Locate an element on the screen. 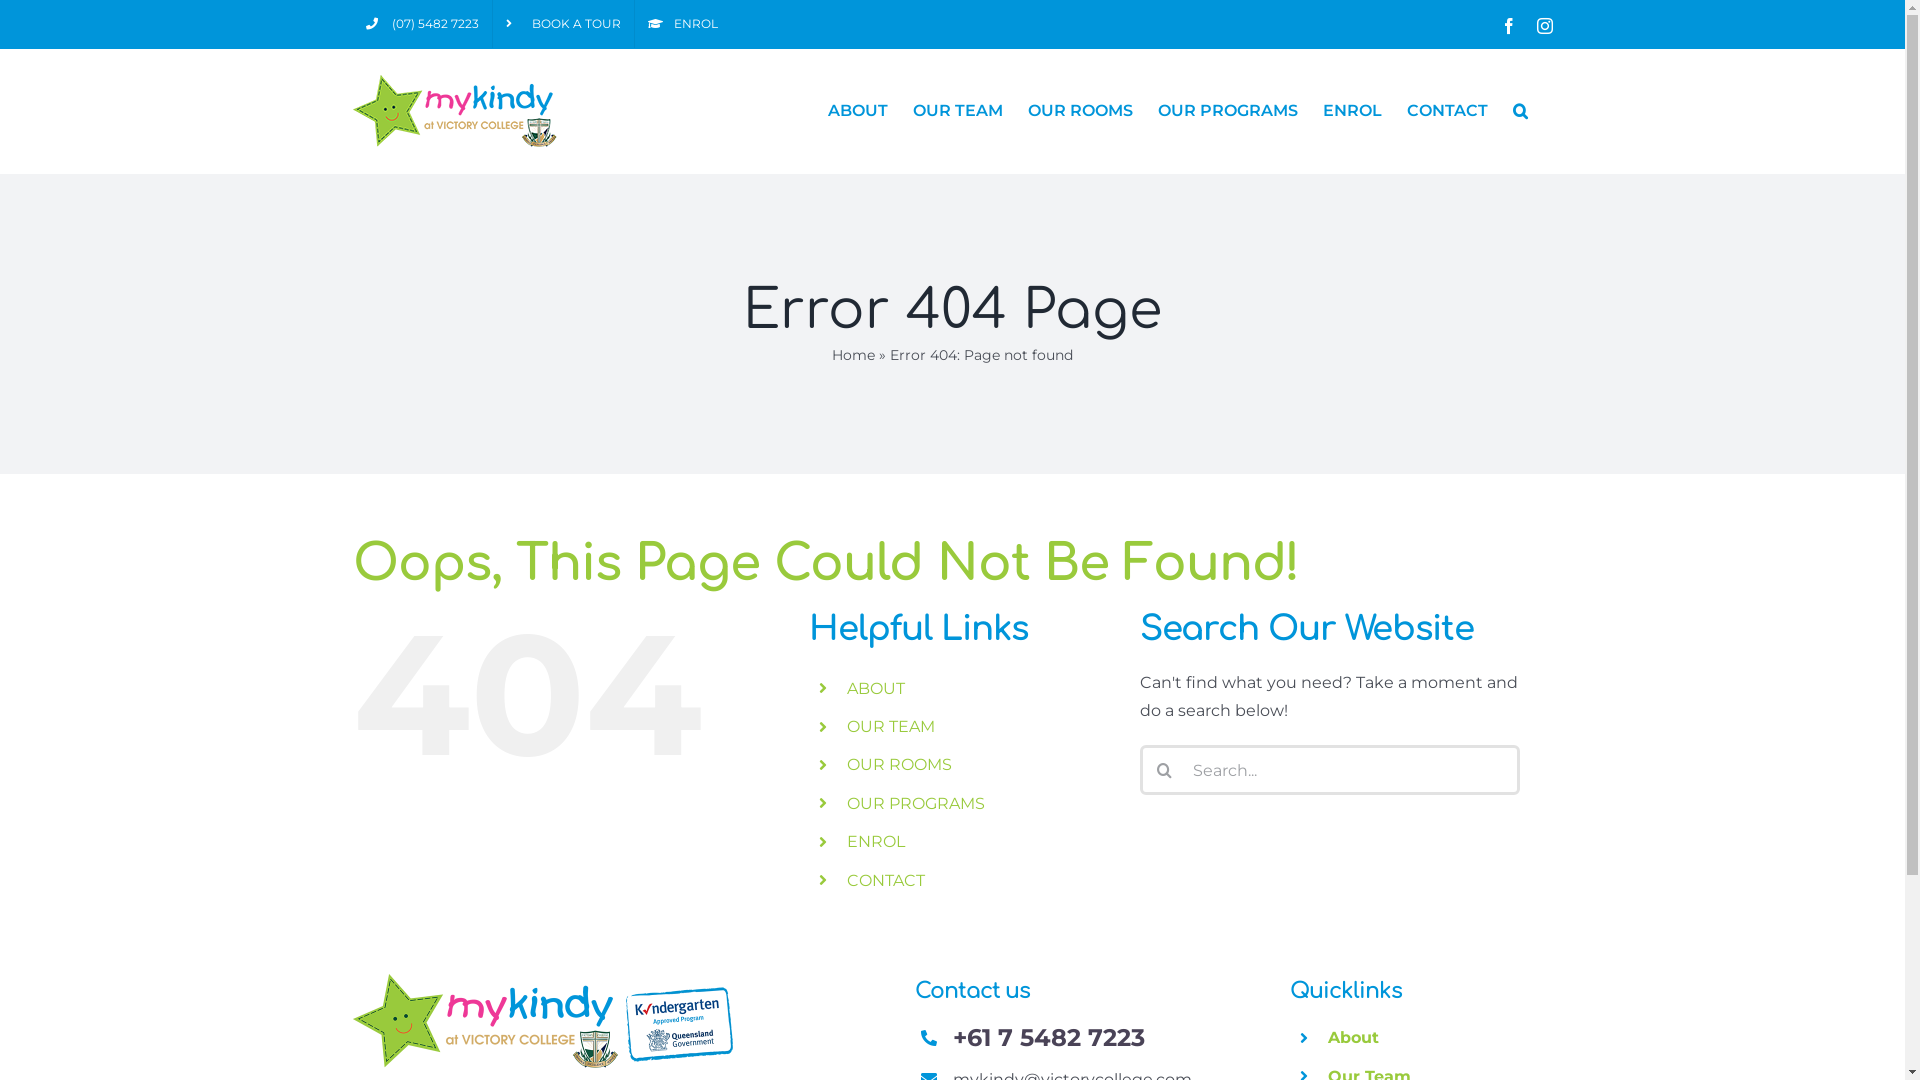 The height and width of the screenshot is (1080, 1920). ABOUT is located at coordinates (858, 111).